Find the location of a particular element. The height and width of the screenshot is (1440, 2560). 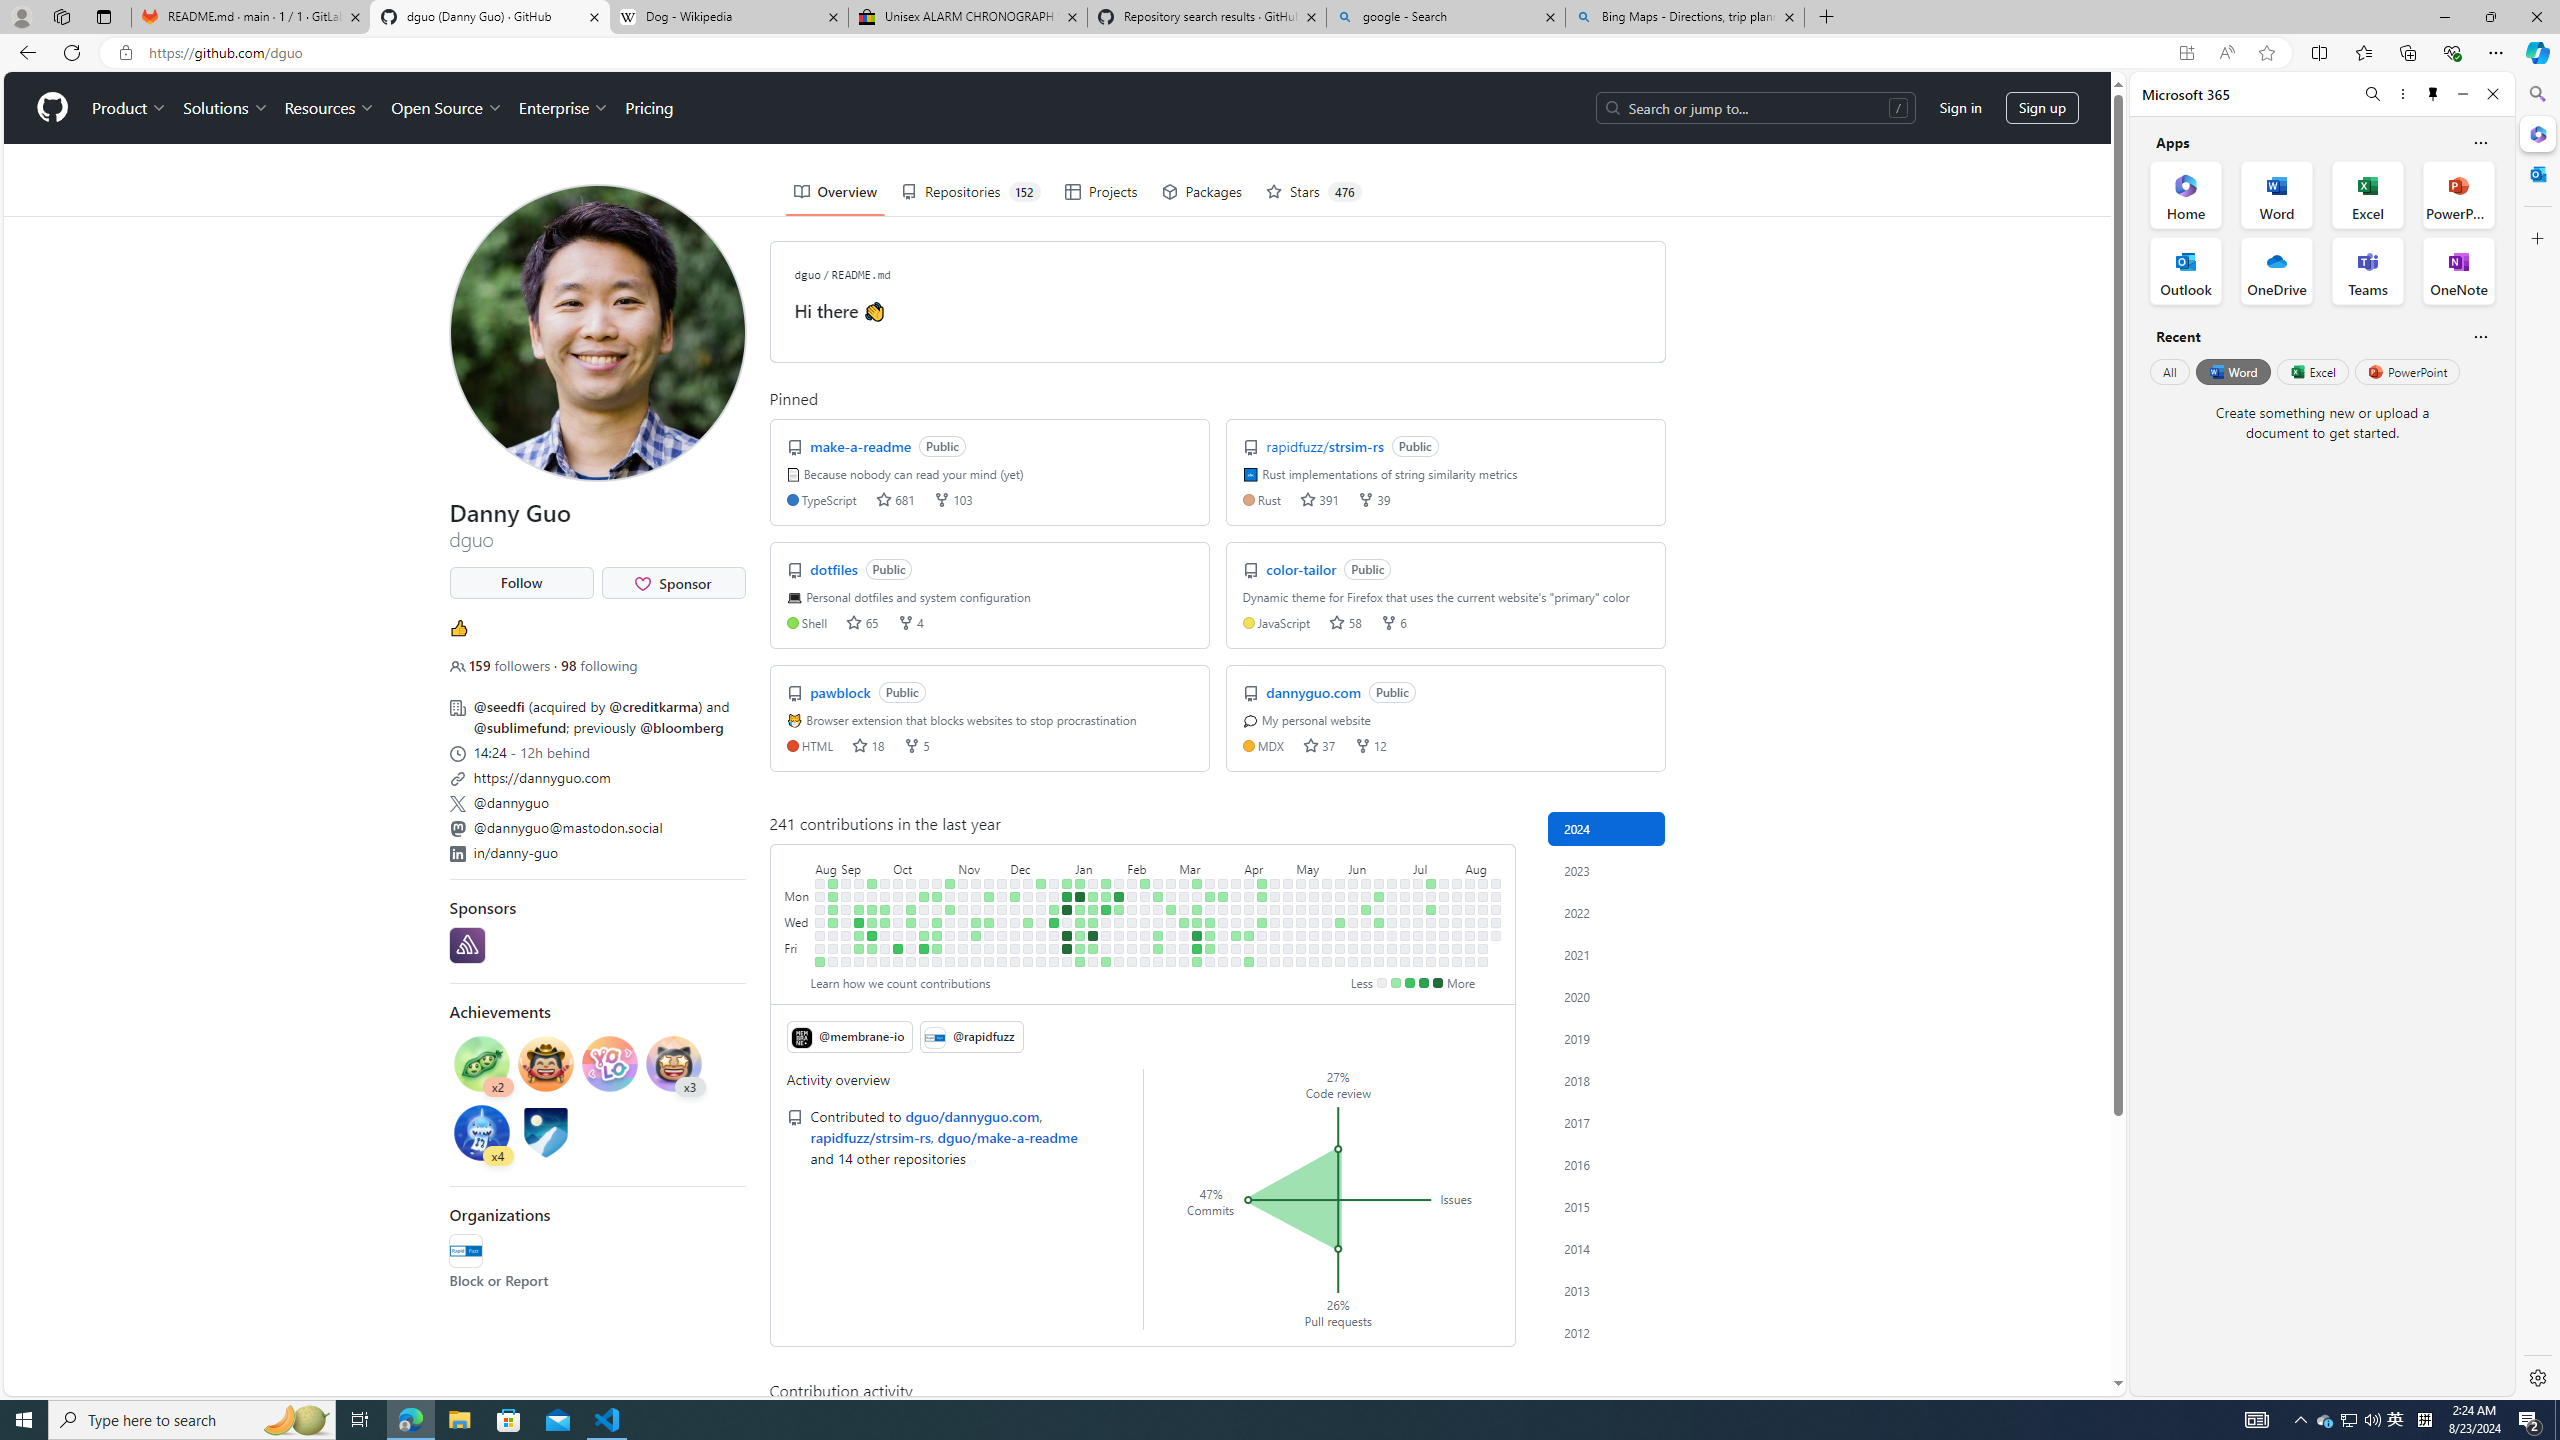

1 contribution on January 15th. is located at coordinates (1093, 896).